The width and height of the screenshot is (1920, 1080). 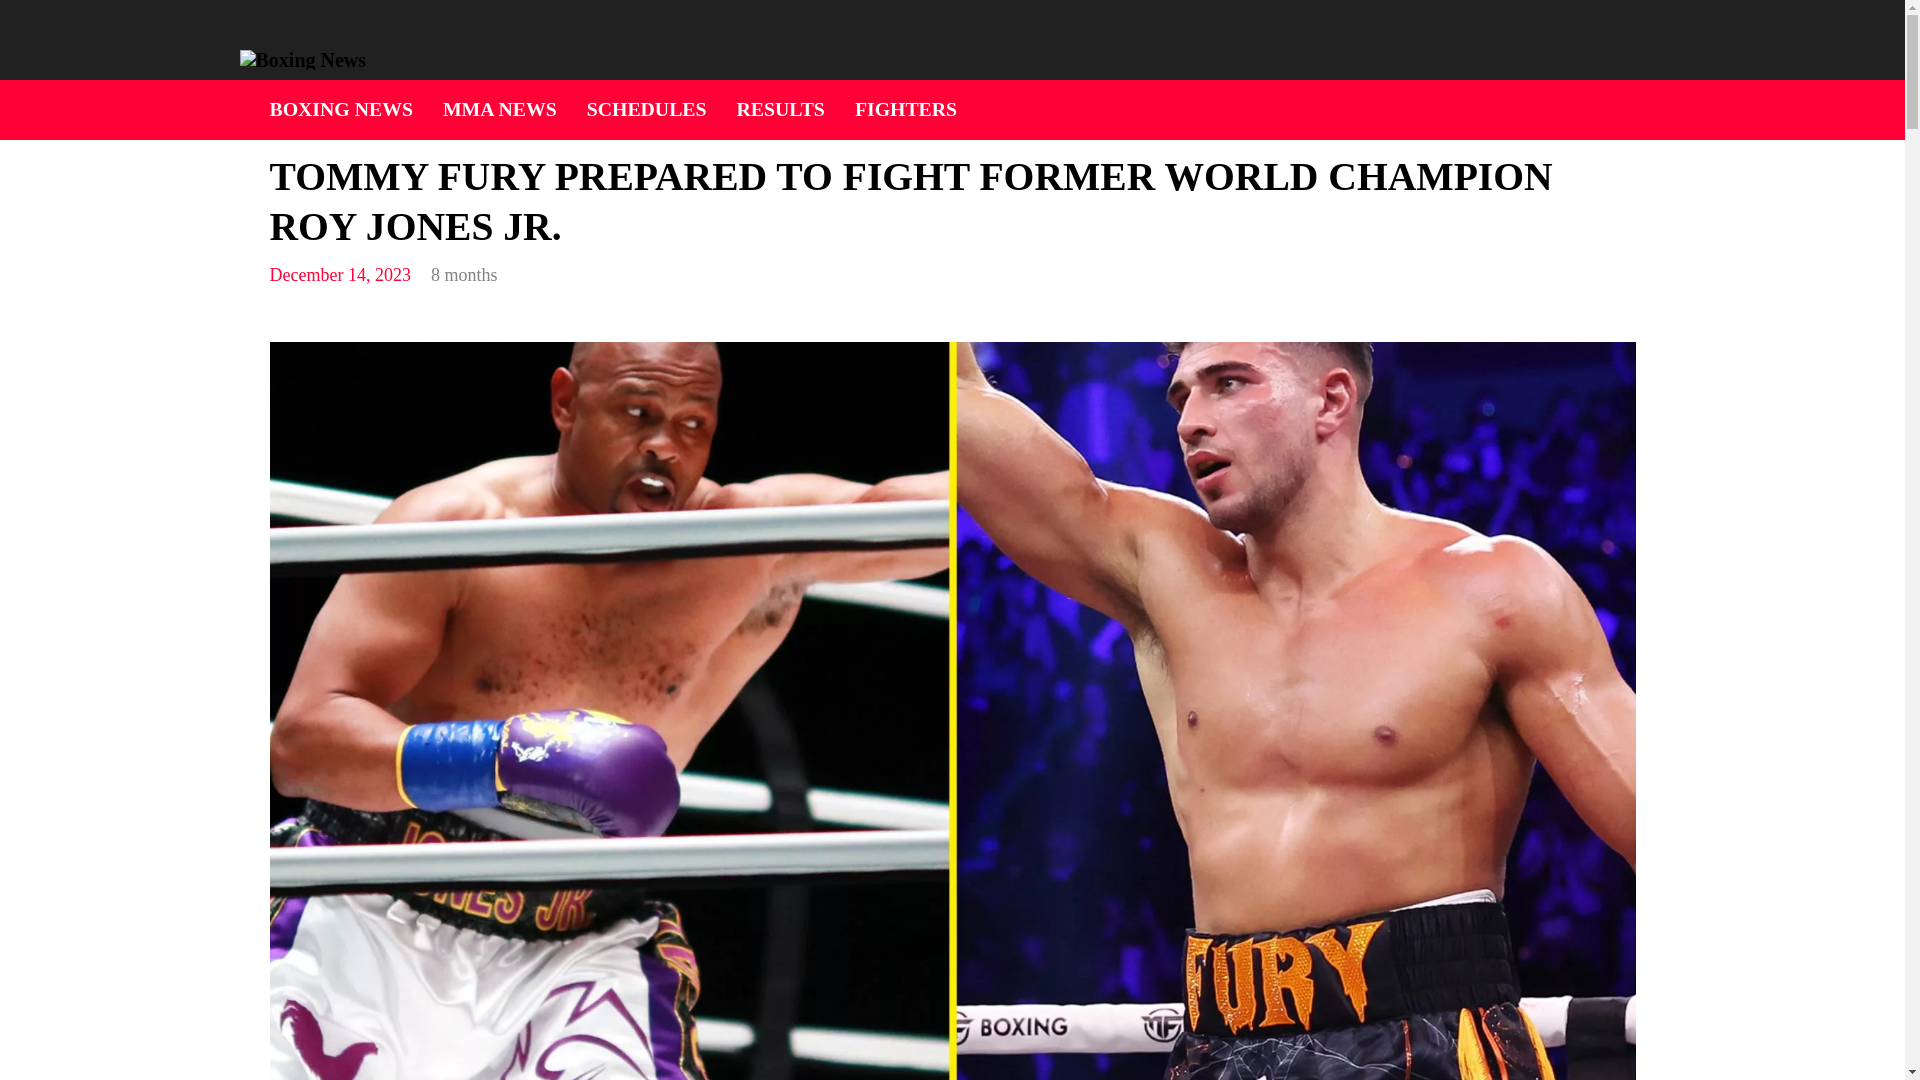 What do you see at coordinates (781, 110) in the screenshot?
I see `RESULTS` at bounding box center [781, 110].